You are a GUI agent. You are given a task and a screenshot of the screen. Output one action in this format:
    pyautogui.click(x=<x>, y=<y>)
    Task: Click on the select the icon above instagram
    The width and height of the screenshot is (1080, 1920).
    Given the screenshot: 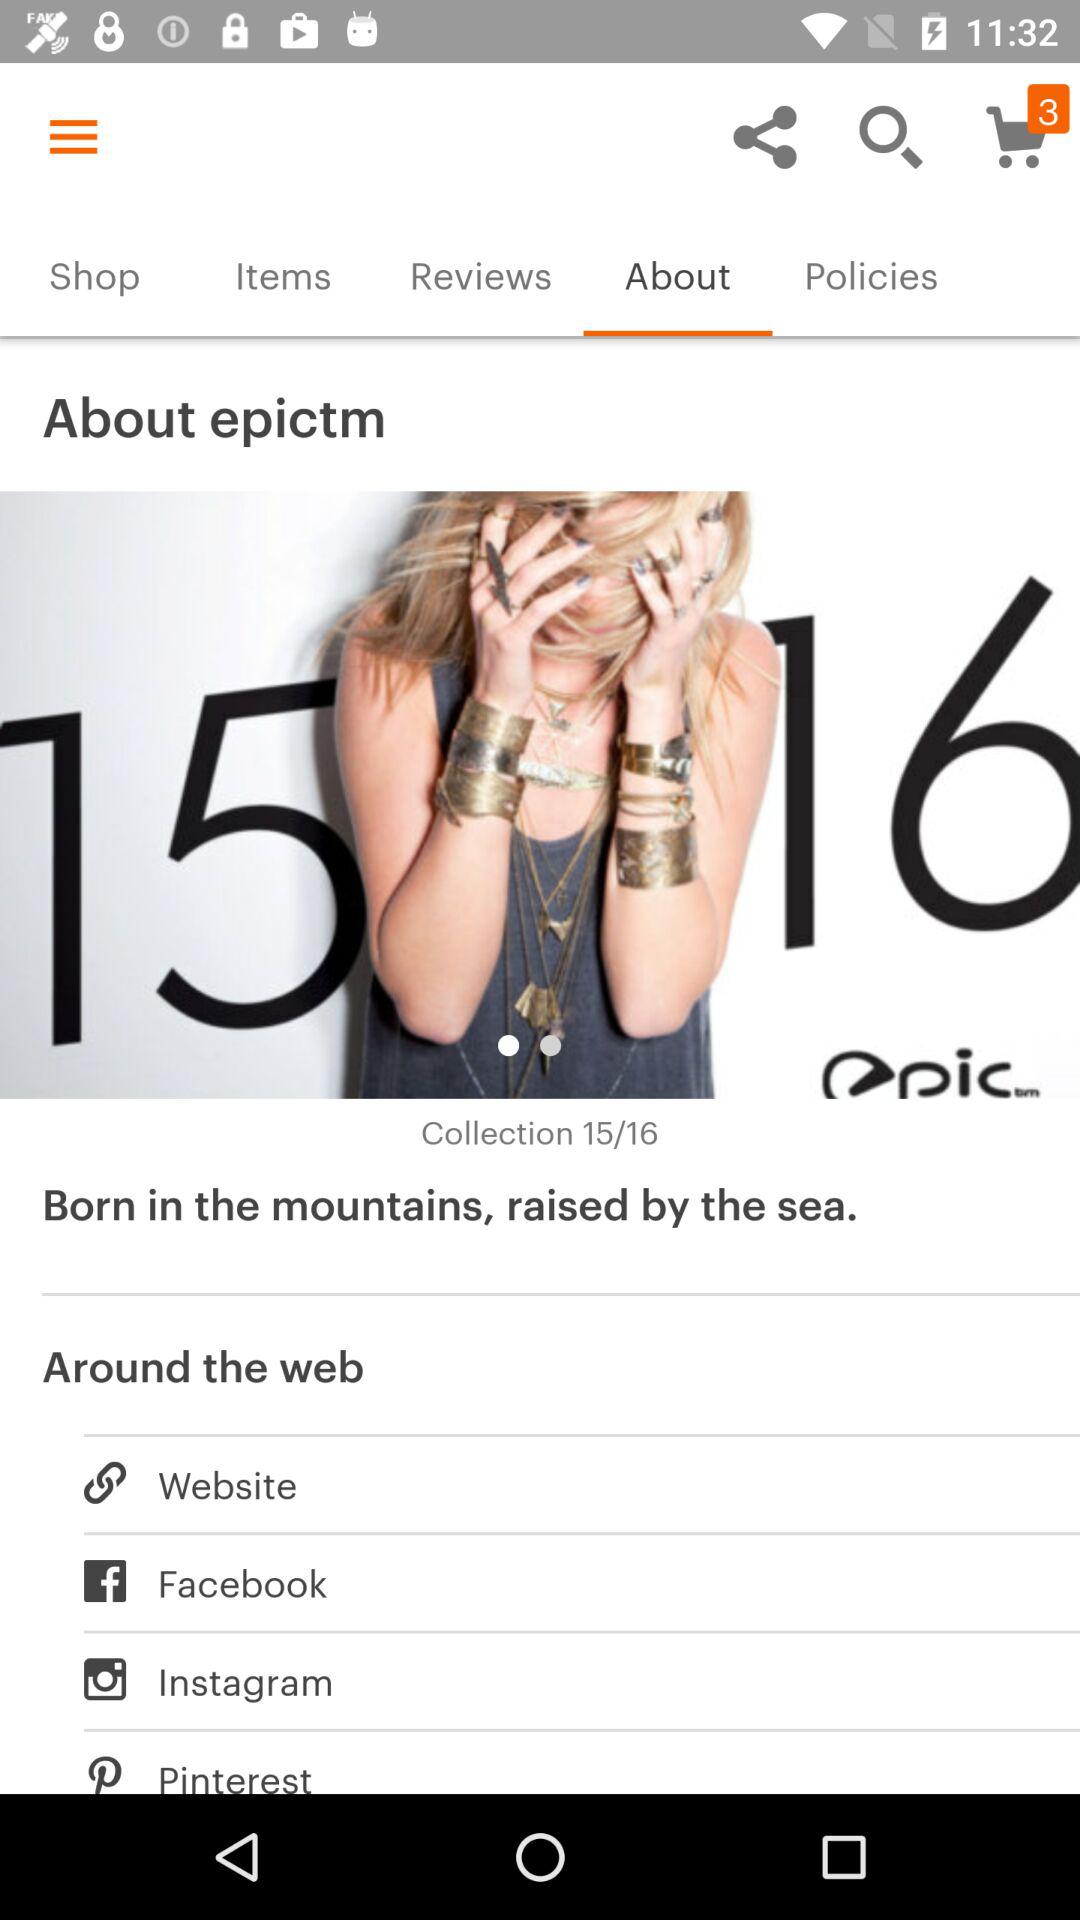 What is the action you would take?
    pyautogui.click(x=561, y=1581)
    